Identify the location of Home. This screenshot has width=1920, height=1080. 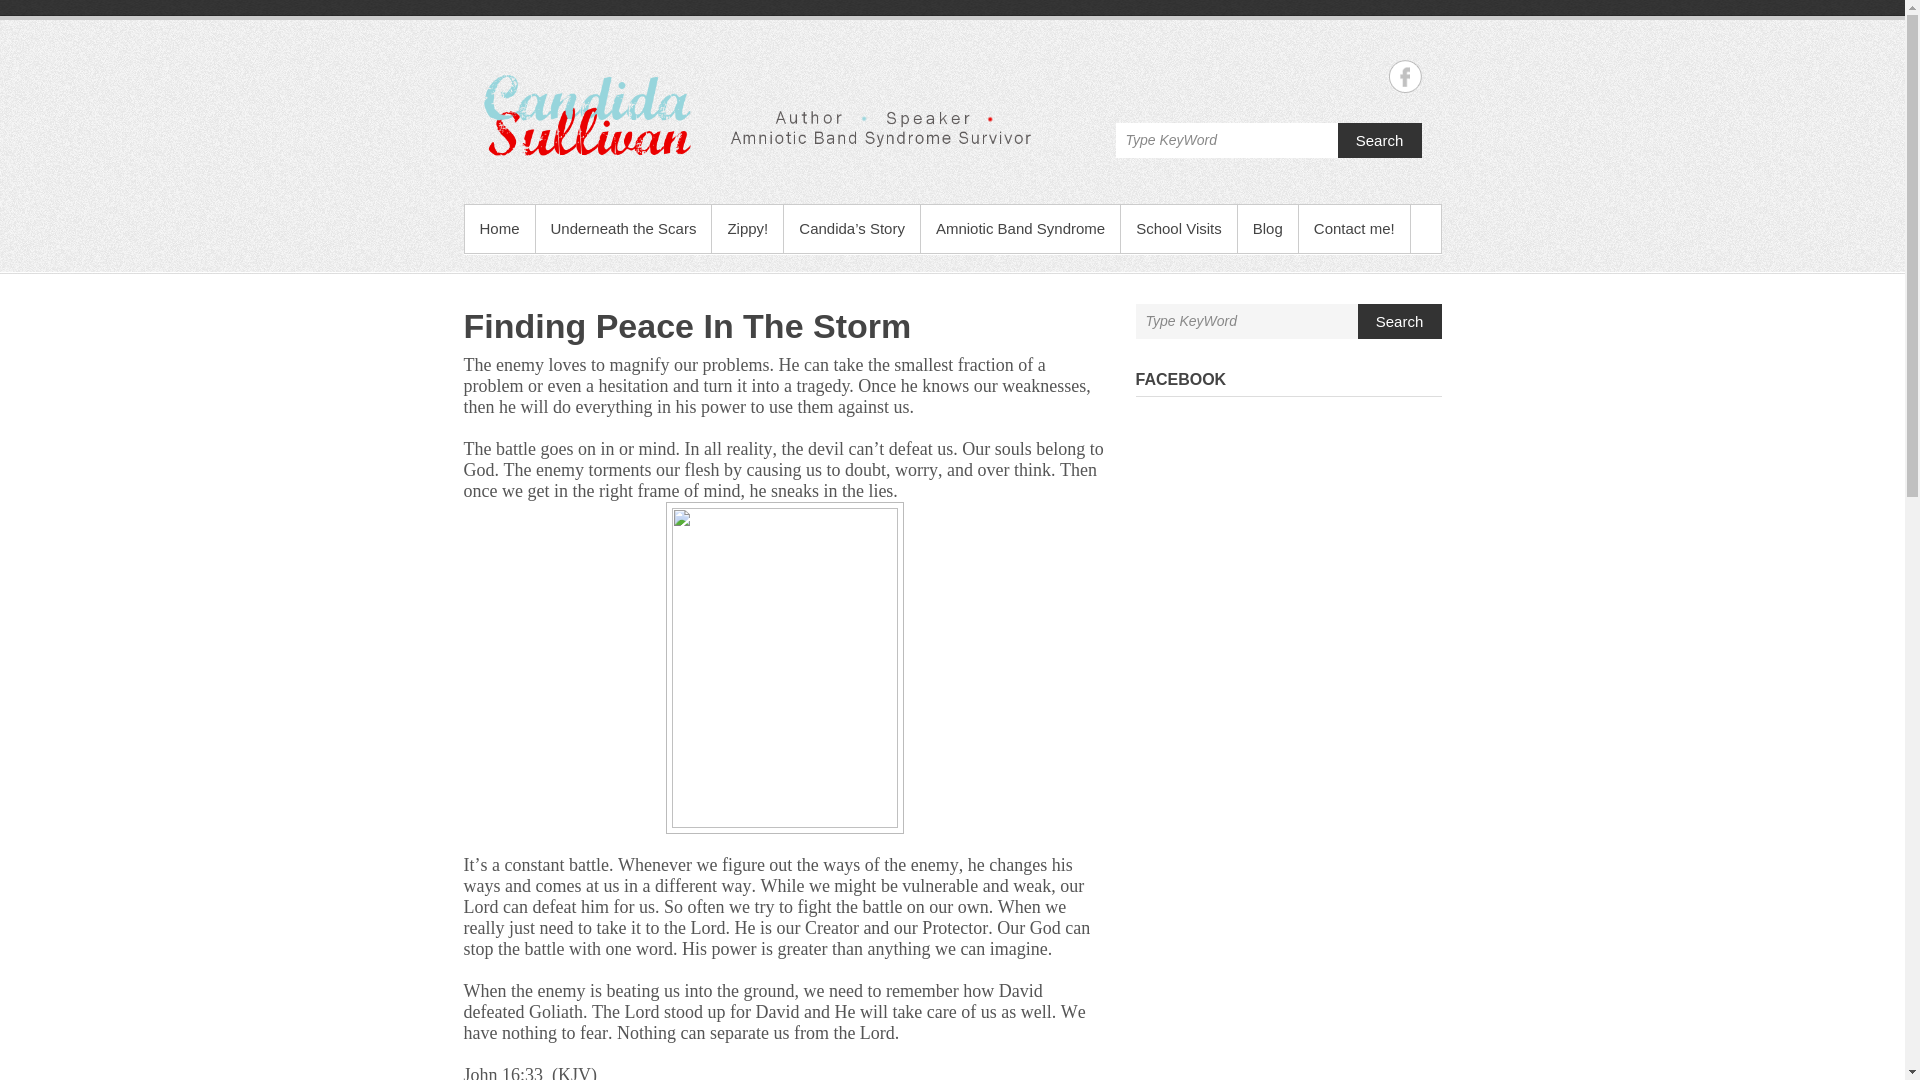
(498, 228).